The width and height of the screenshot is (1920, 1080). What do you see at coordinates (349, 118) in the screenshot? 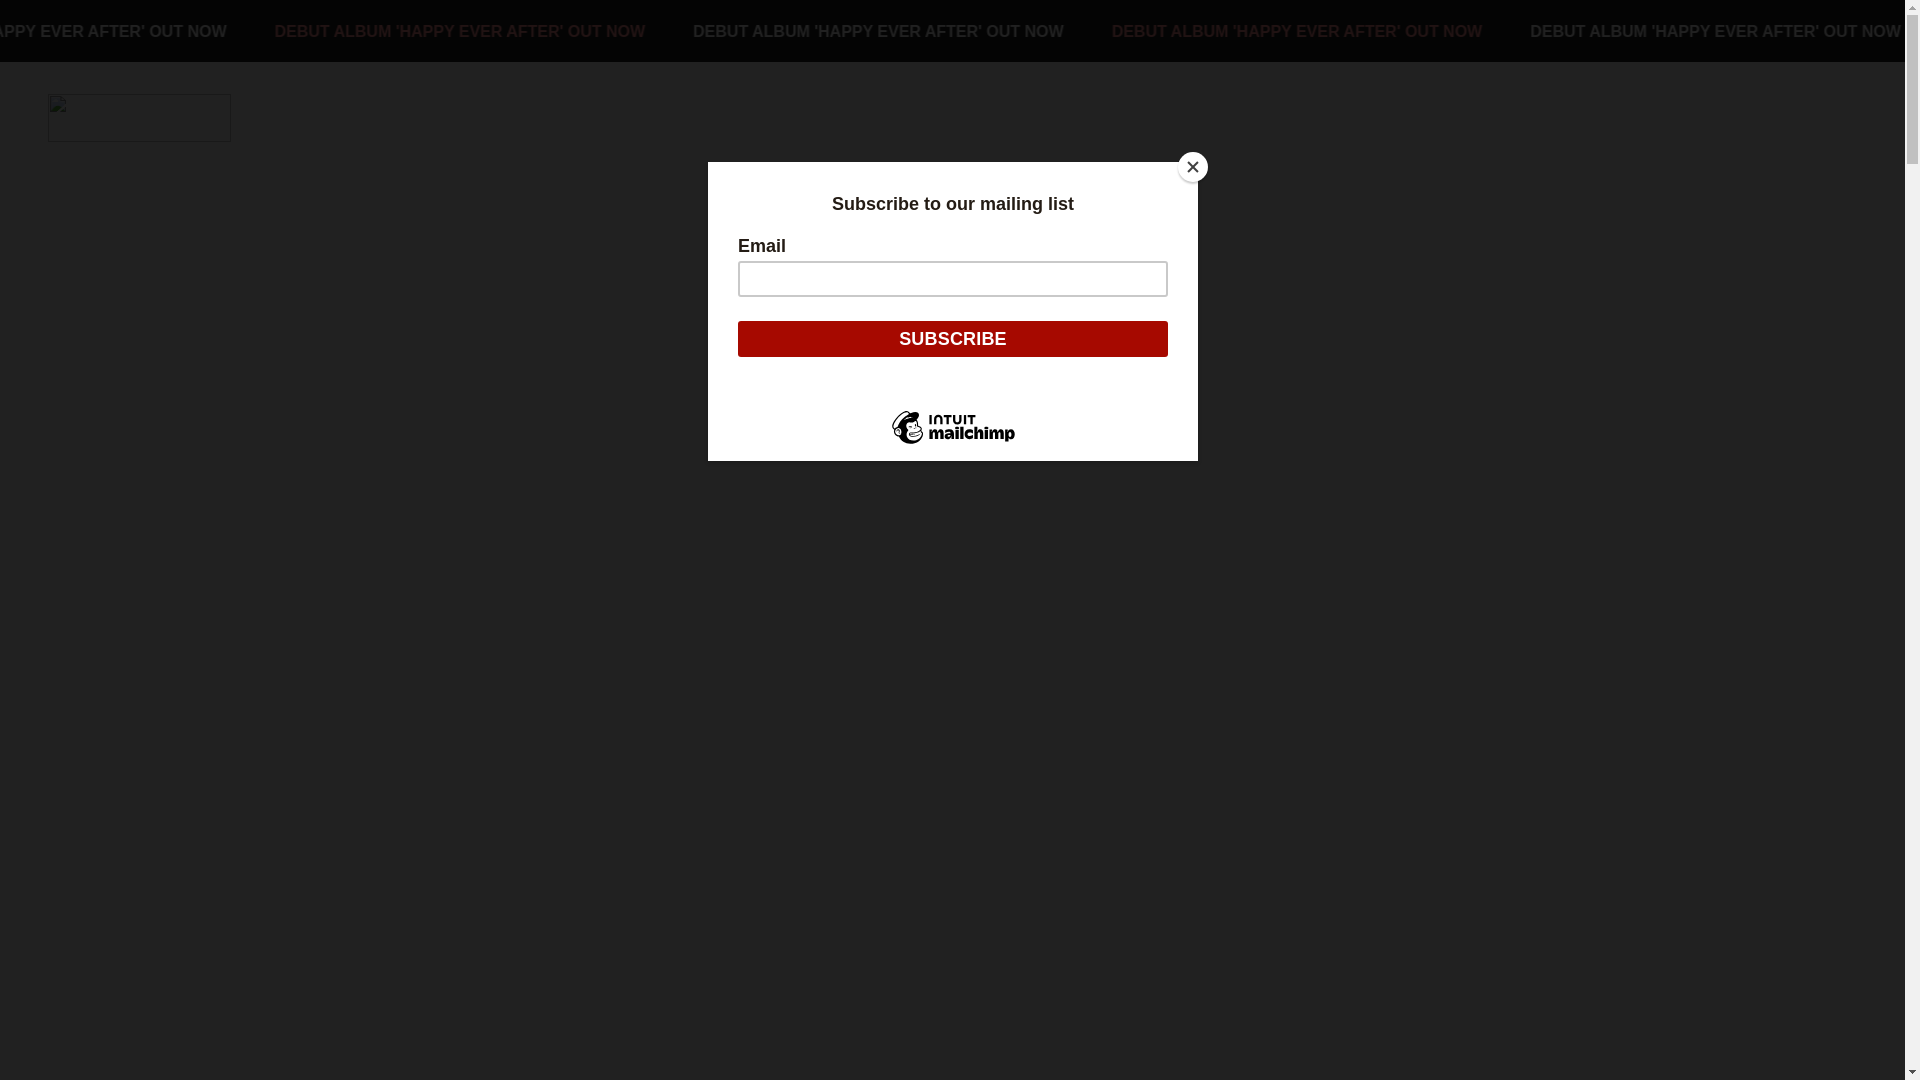
I see `VIDEOS` at bounding box center [349, 118].